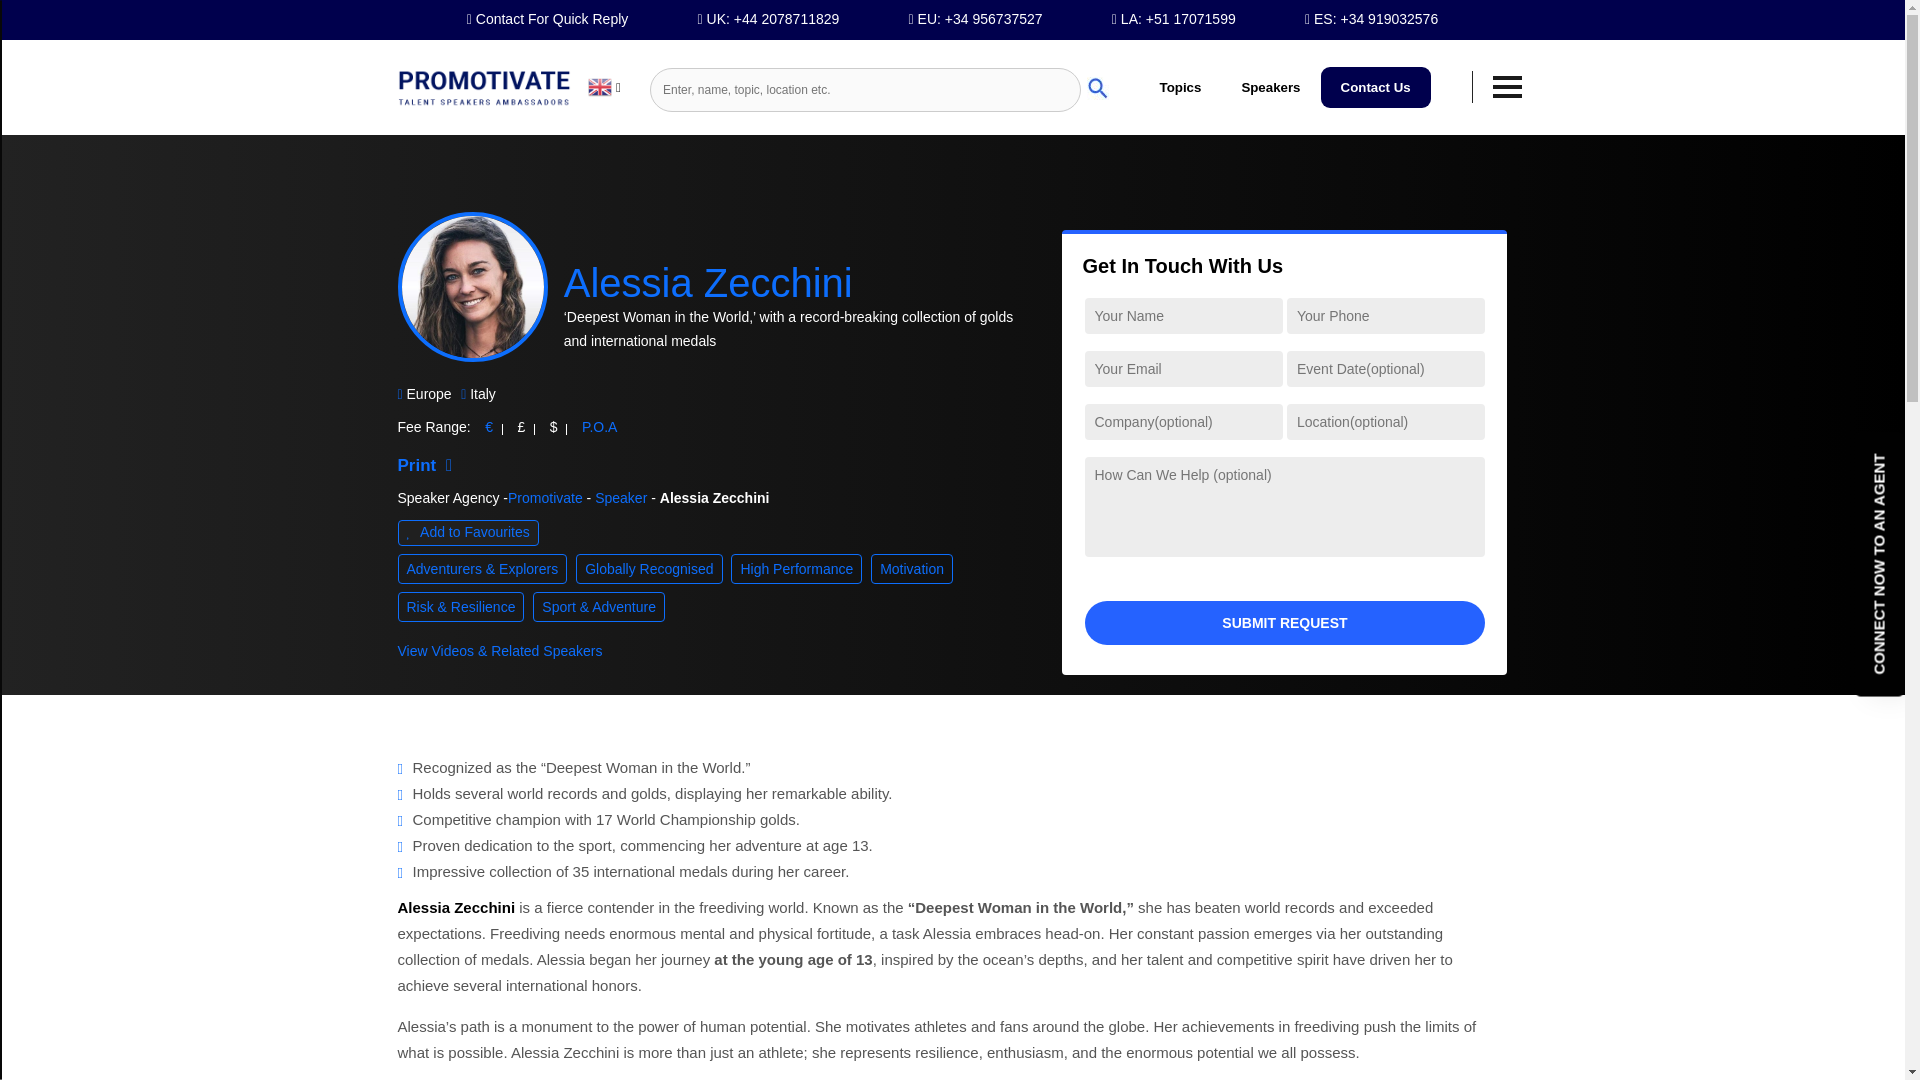 This screenshot has height=1080, width=1920. I want to click on Join Promotivate, so click(110, 383).